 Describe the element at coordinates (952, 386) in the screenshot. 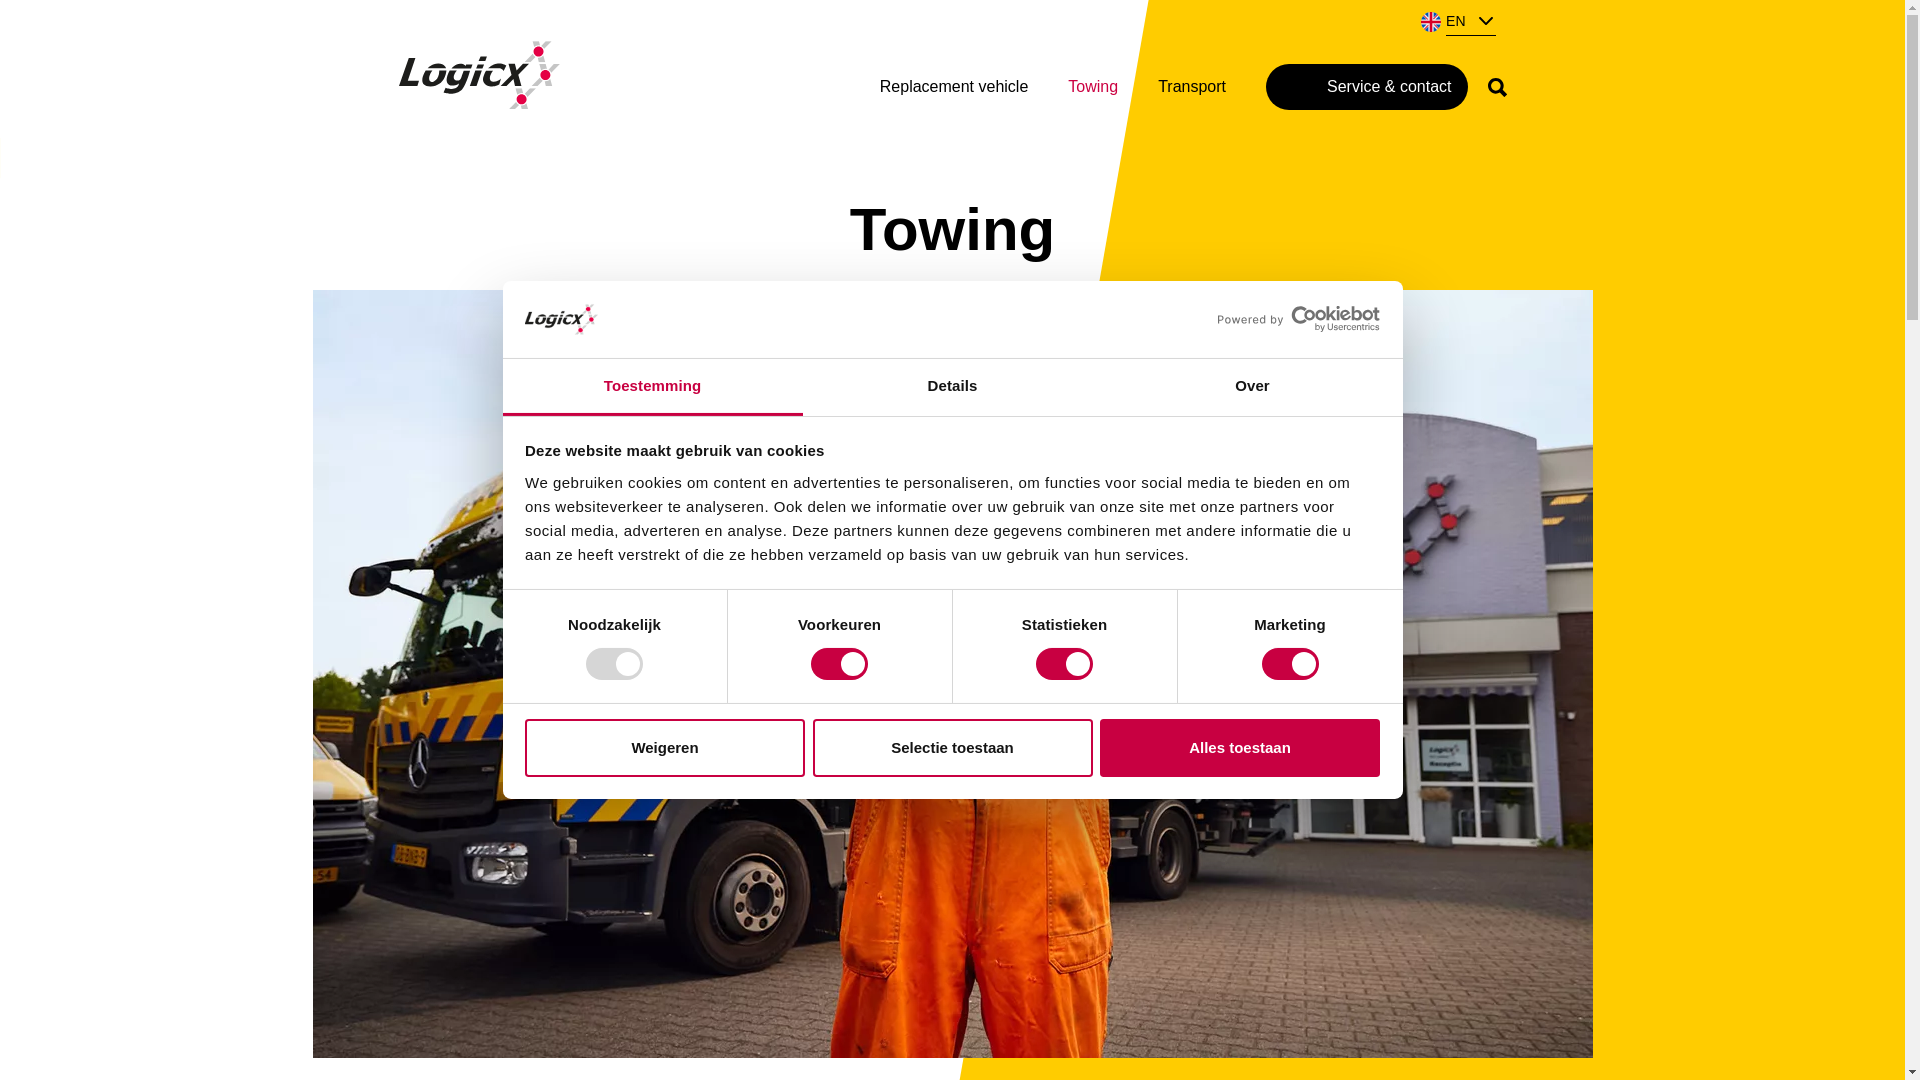

I see `Details` at that location.